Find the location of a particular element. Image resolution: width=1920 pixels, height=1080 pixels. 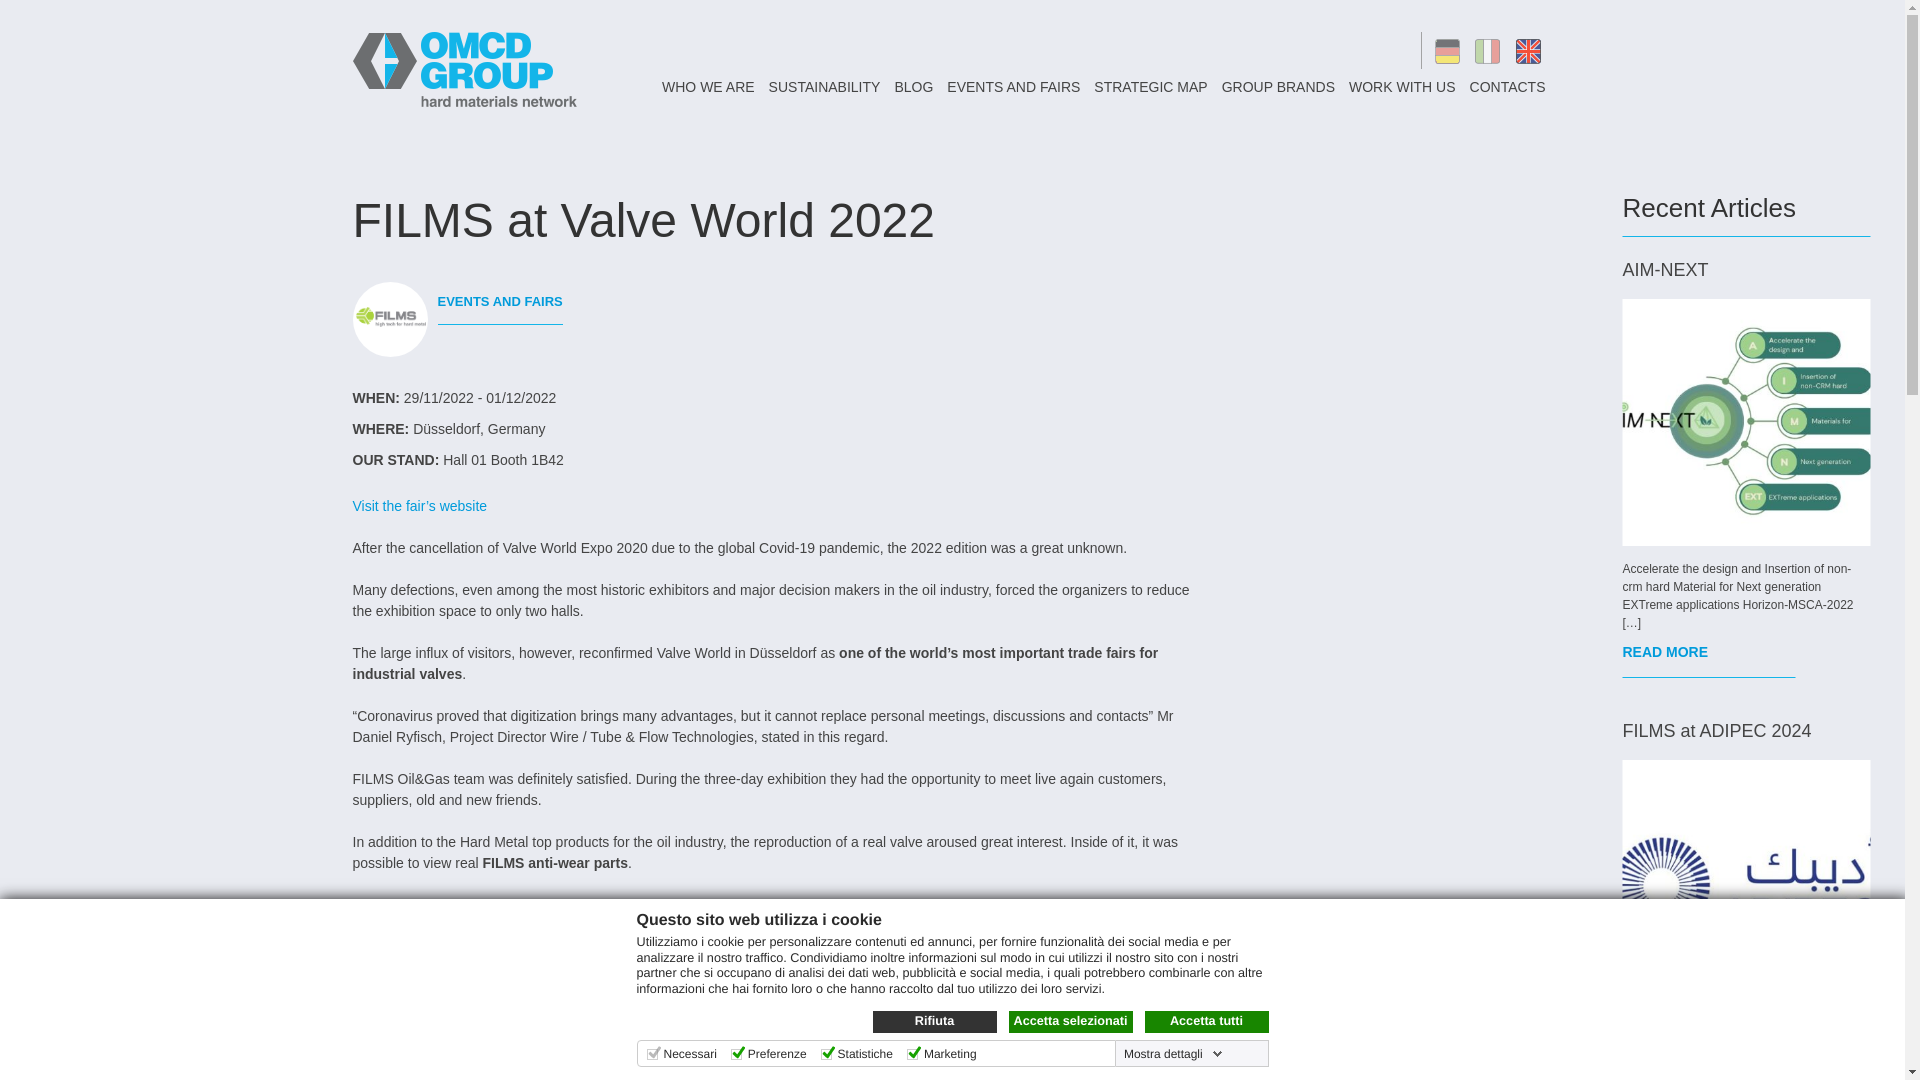

Accetta selezionati is located at coordinates (1070, 1021).